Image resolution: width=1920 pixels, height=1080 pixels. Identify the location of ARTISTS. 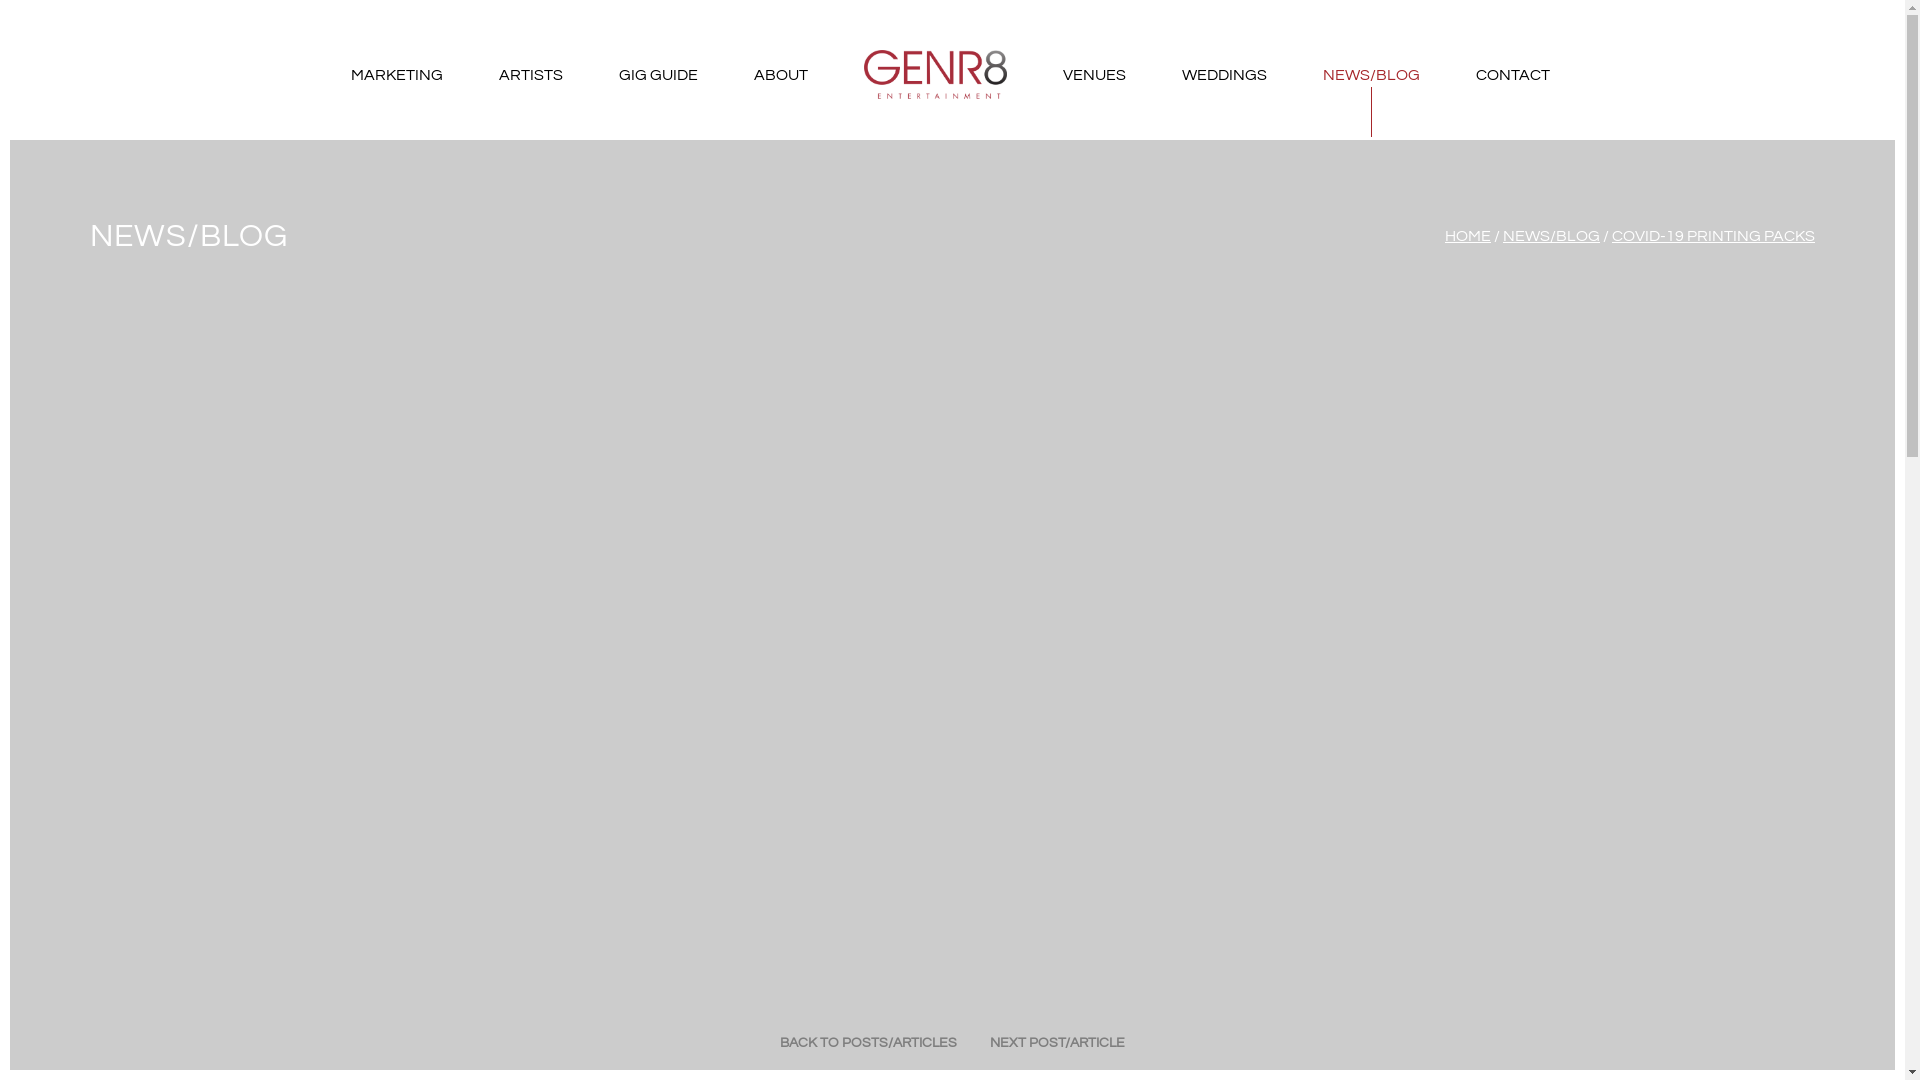
(530, 75).